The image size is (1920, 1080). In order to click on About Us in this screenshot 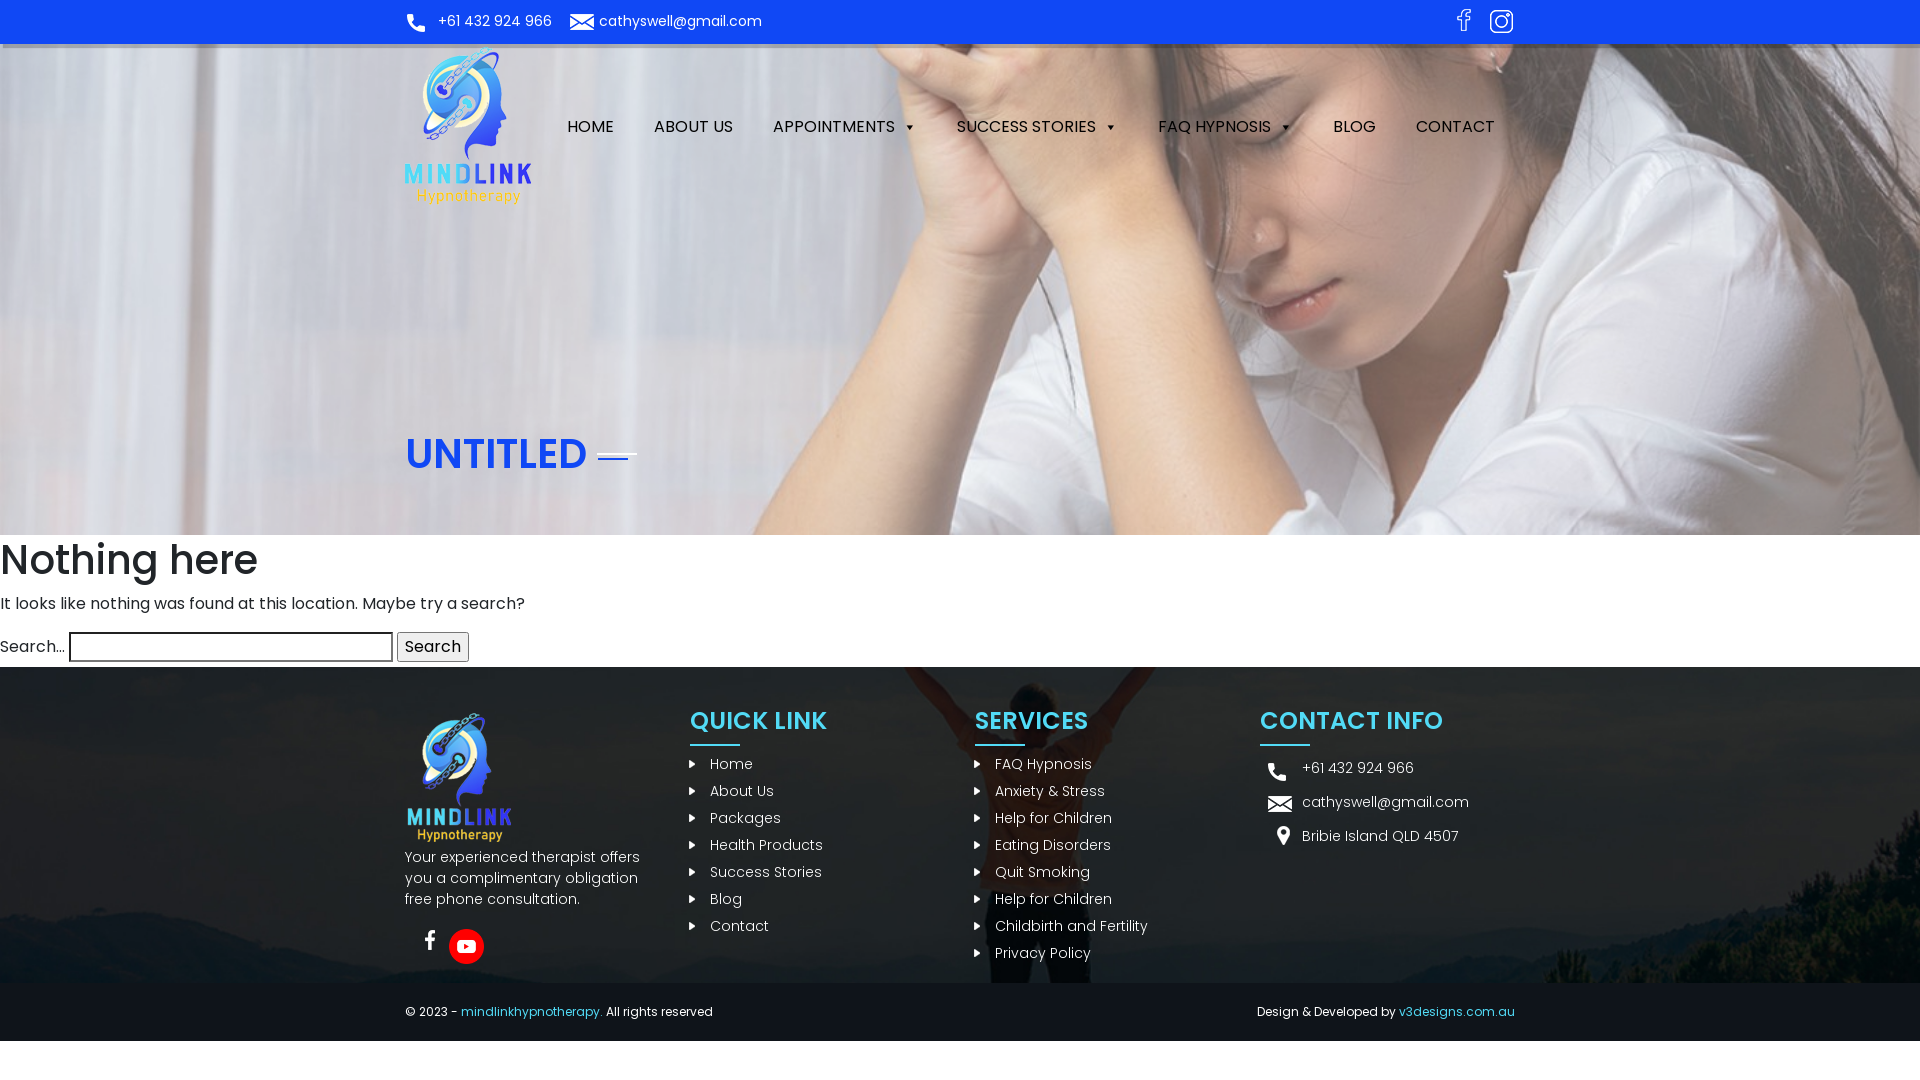, I will do `click(732, 791)`.